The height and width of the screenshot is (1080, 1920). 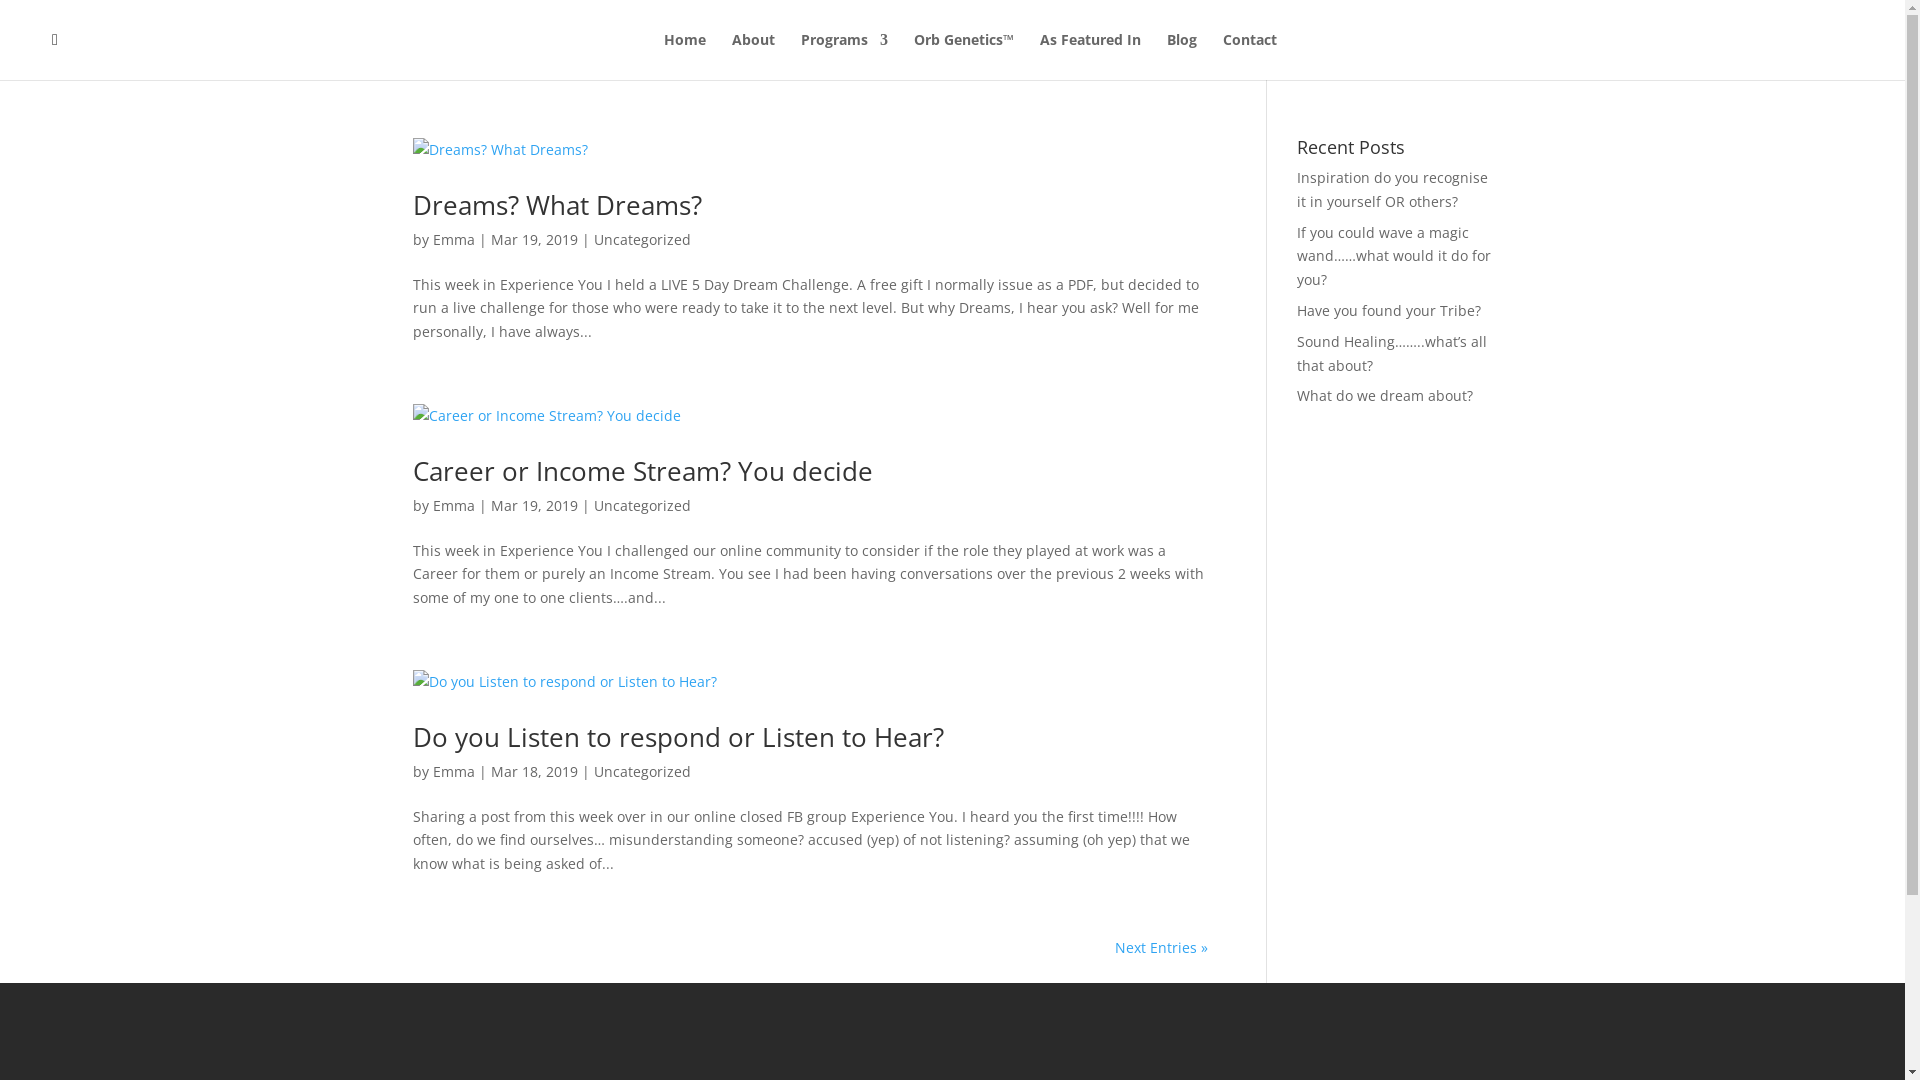 What do you see at coordinates (1090, 56) in the screenshot?
I see `As Featured In` at bounding box center [1090, 56].